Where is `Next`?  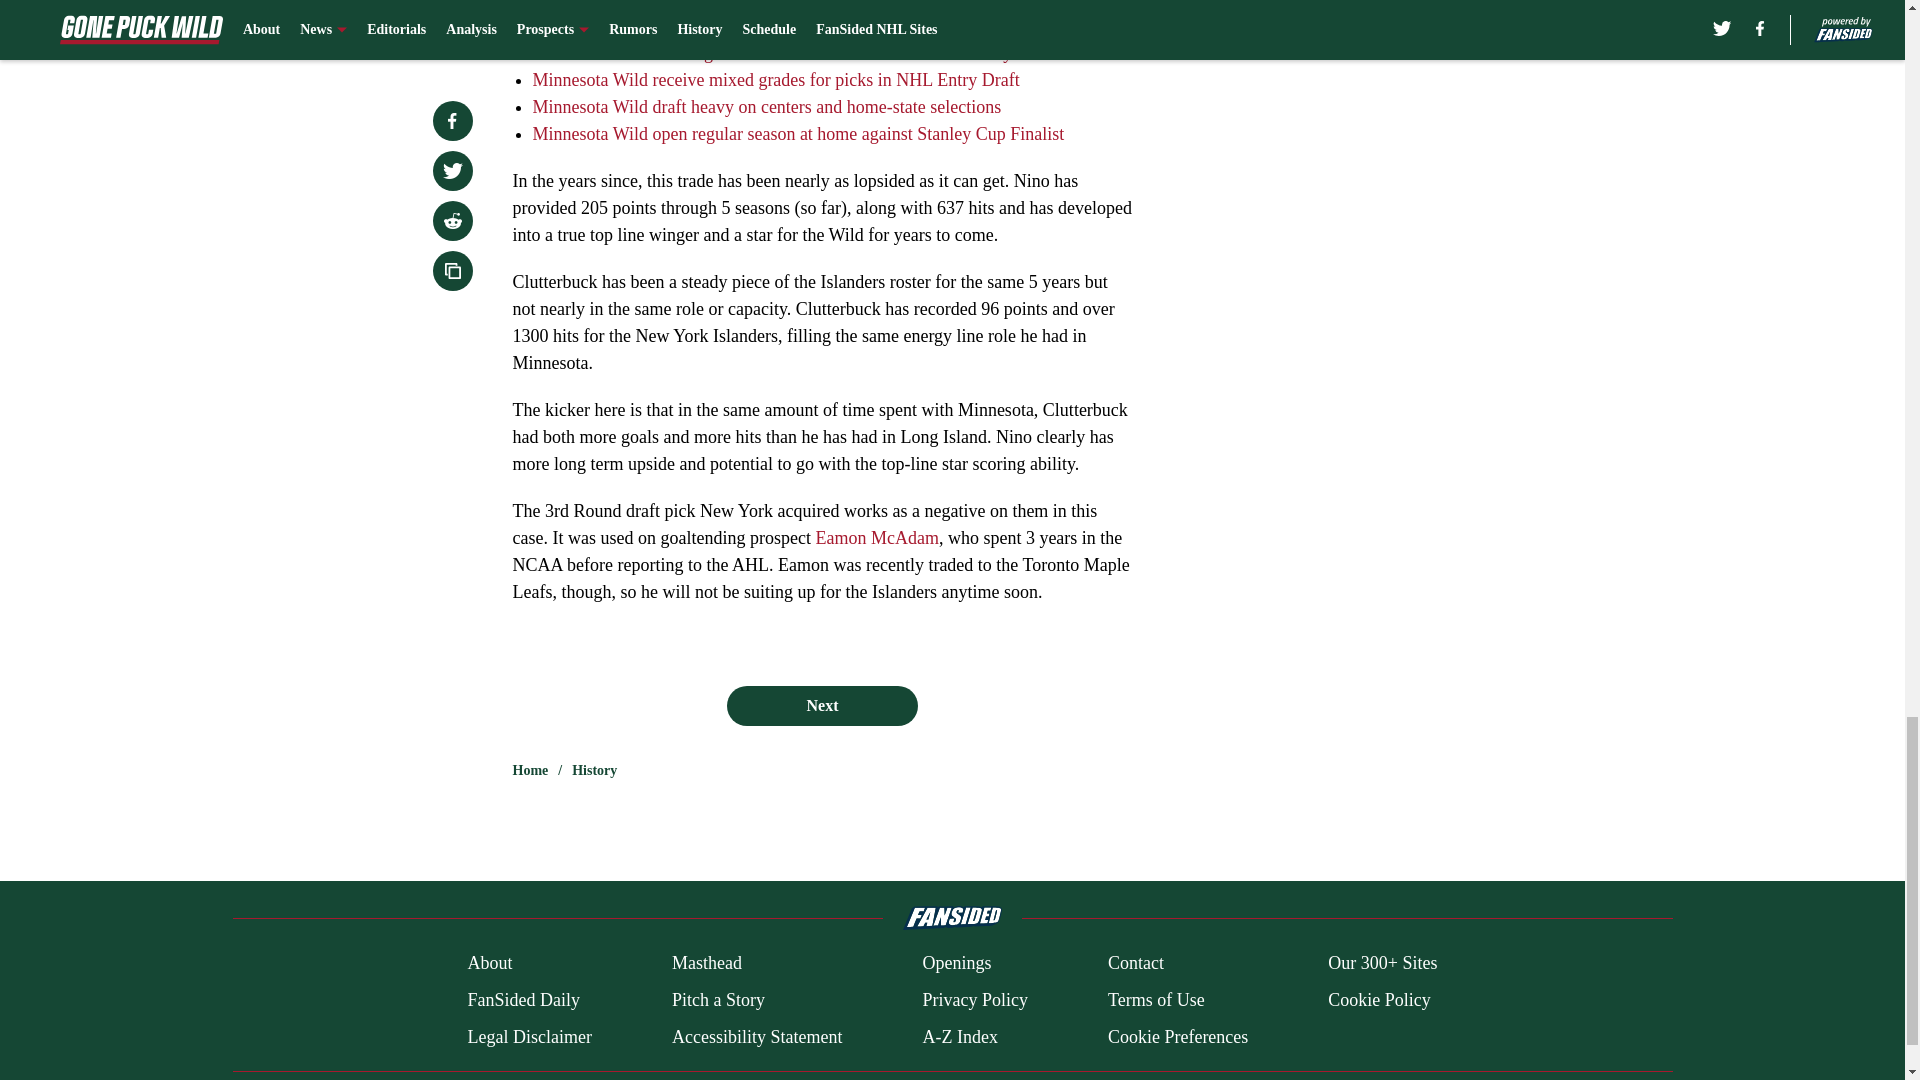
Next is located at coordinates (821, 705).